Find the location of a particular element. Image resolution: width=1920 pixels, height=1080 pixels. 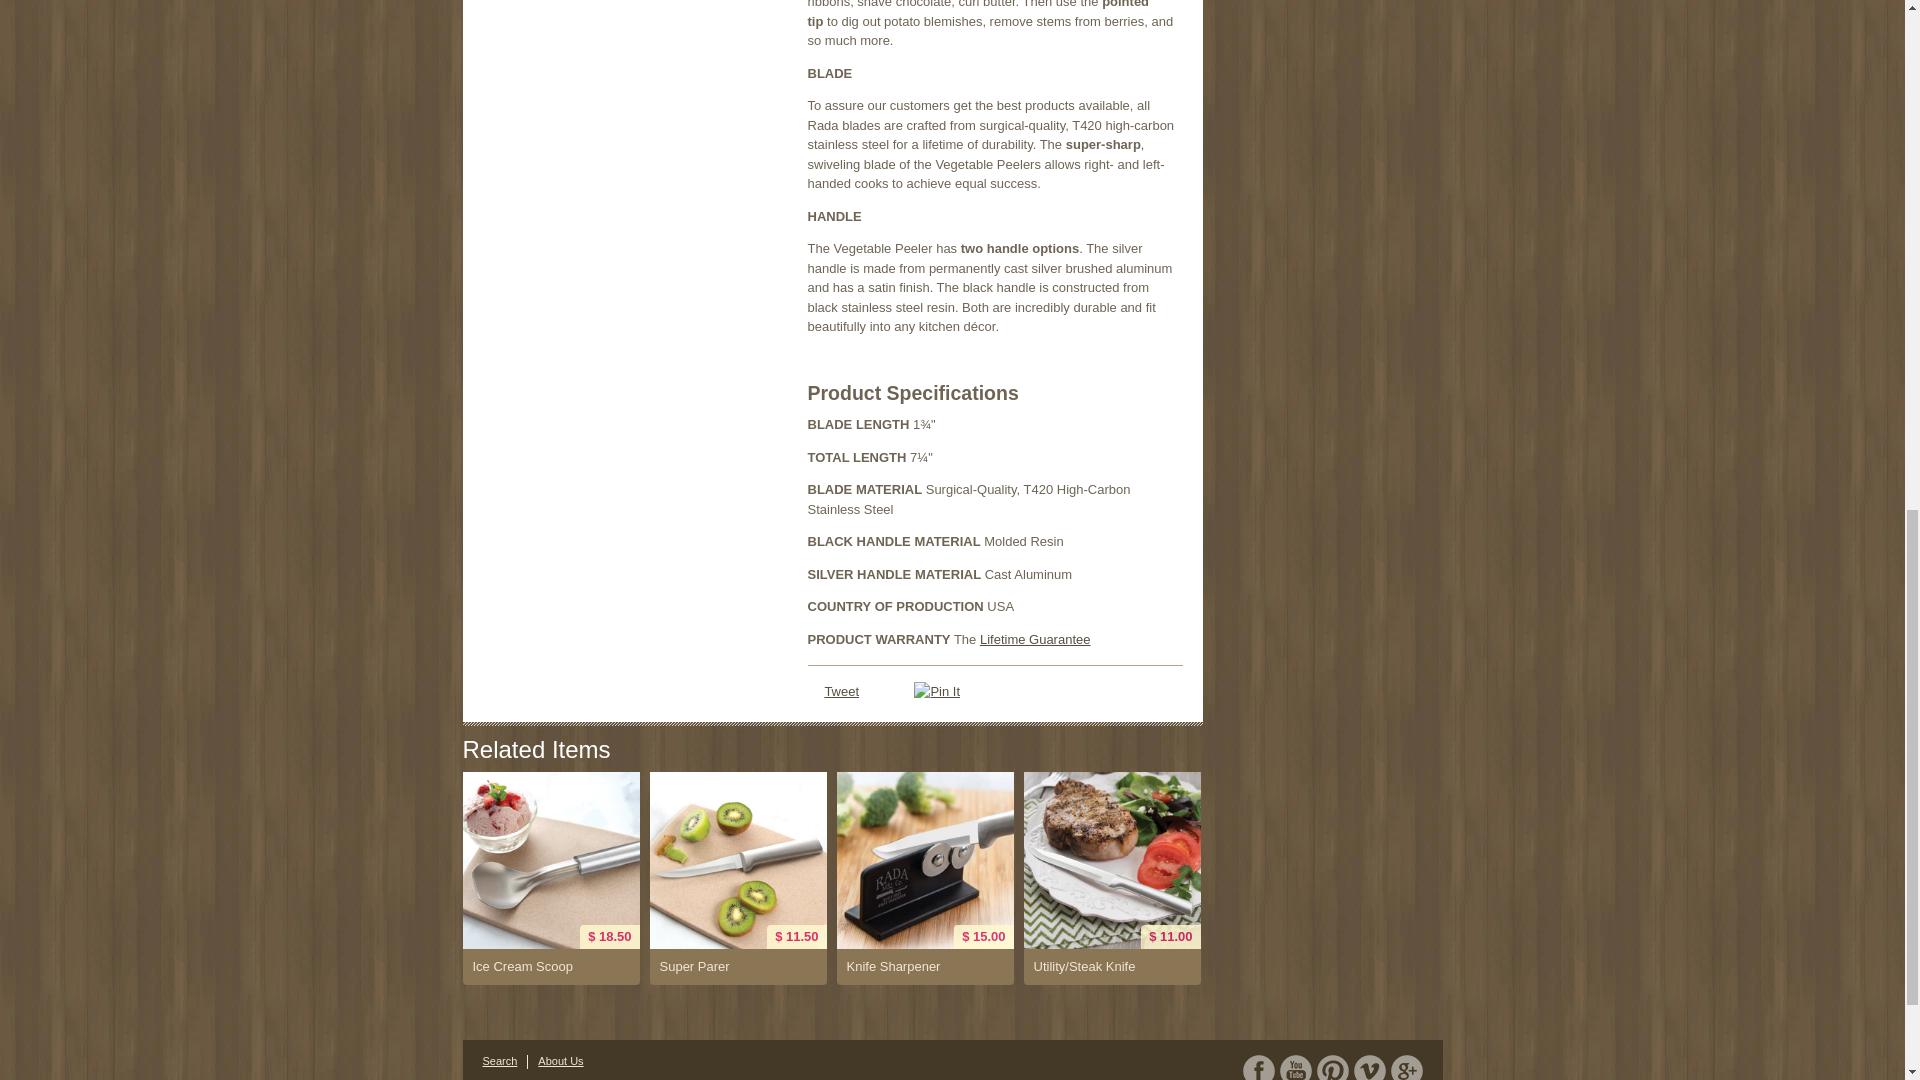

Hillbilly Goodies on Pinterest is located at coordinates (1331, 1068).